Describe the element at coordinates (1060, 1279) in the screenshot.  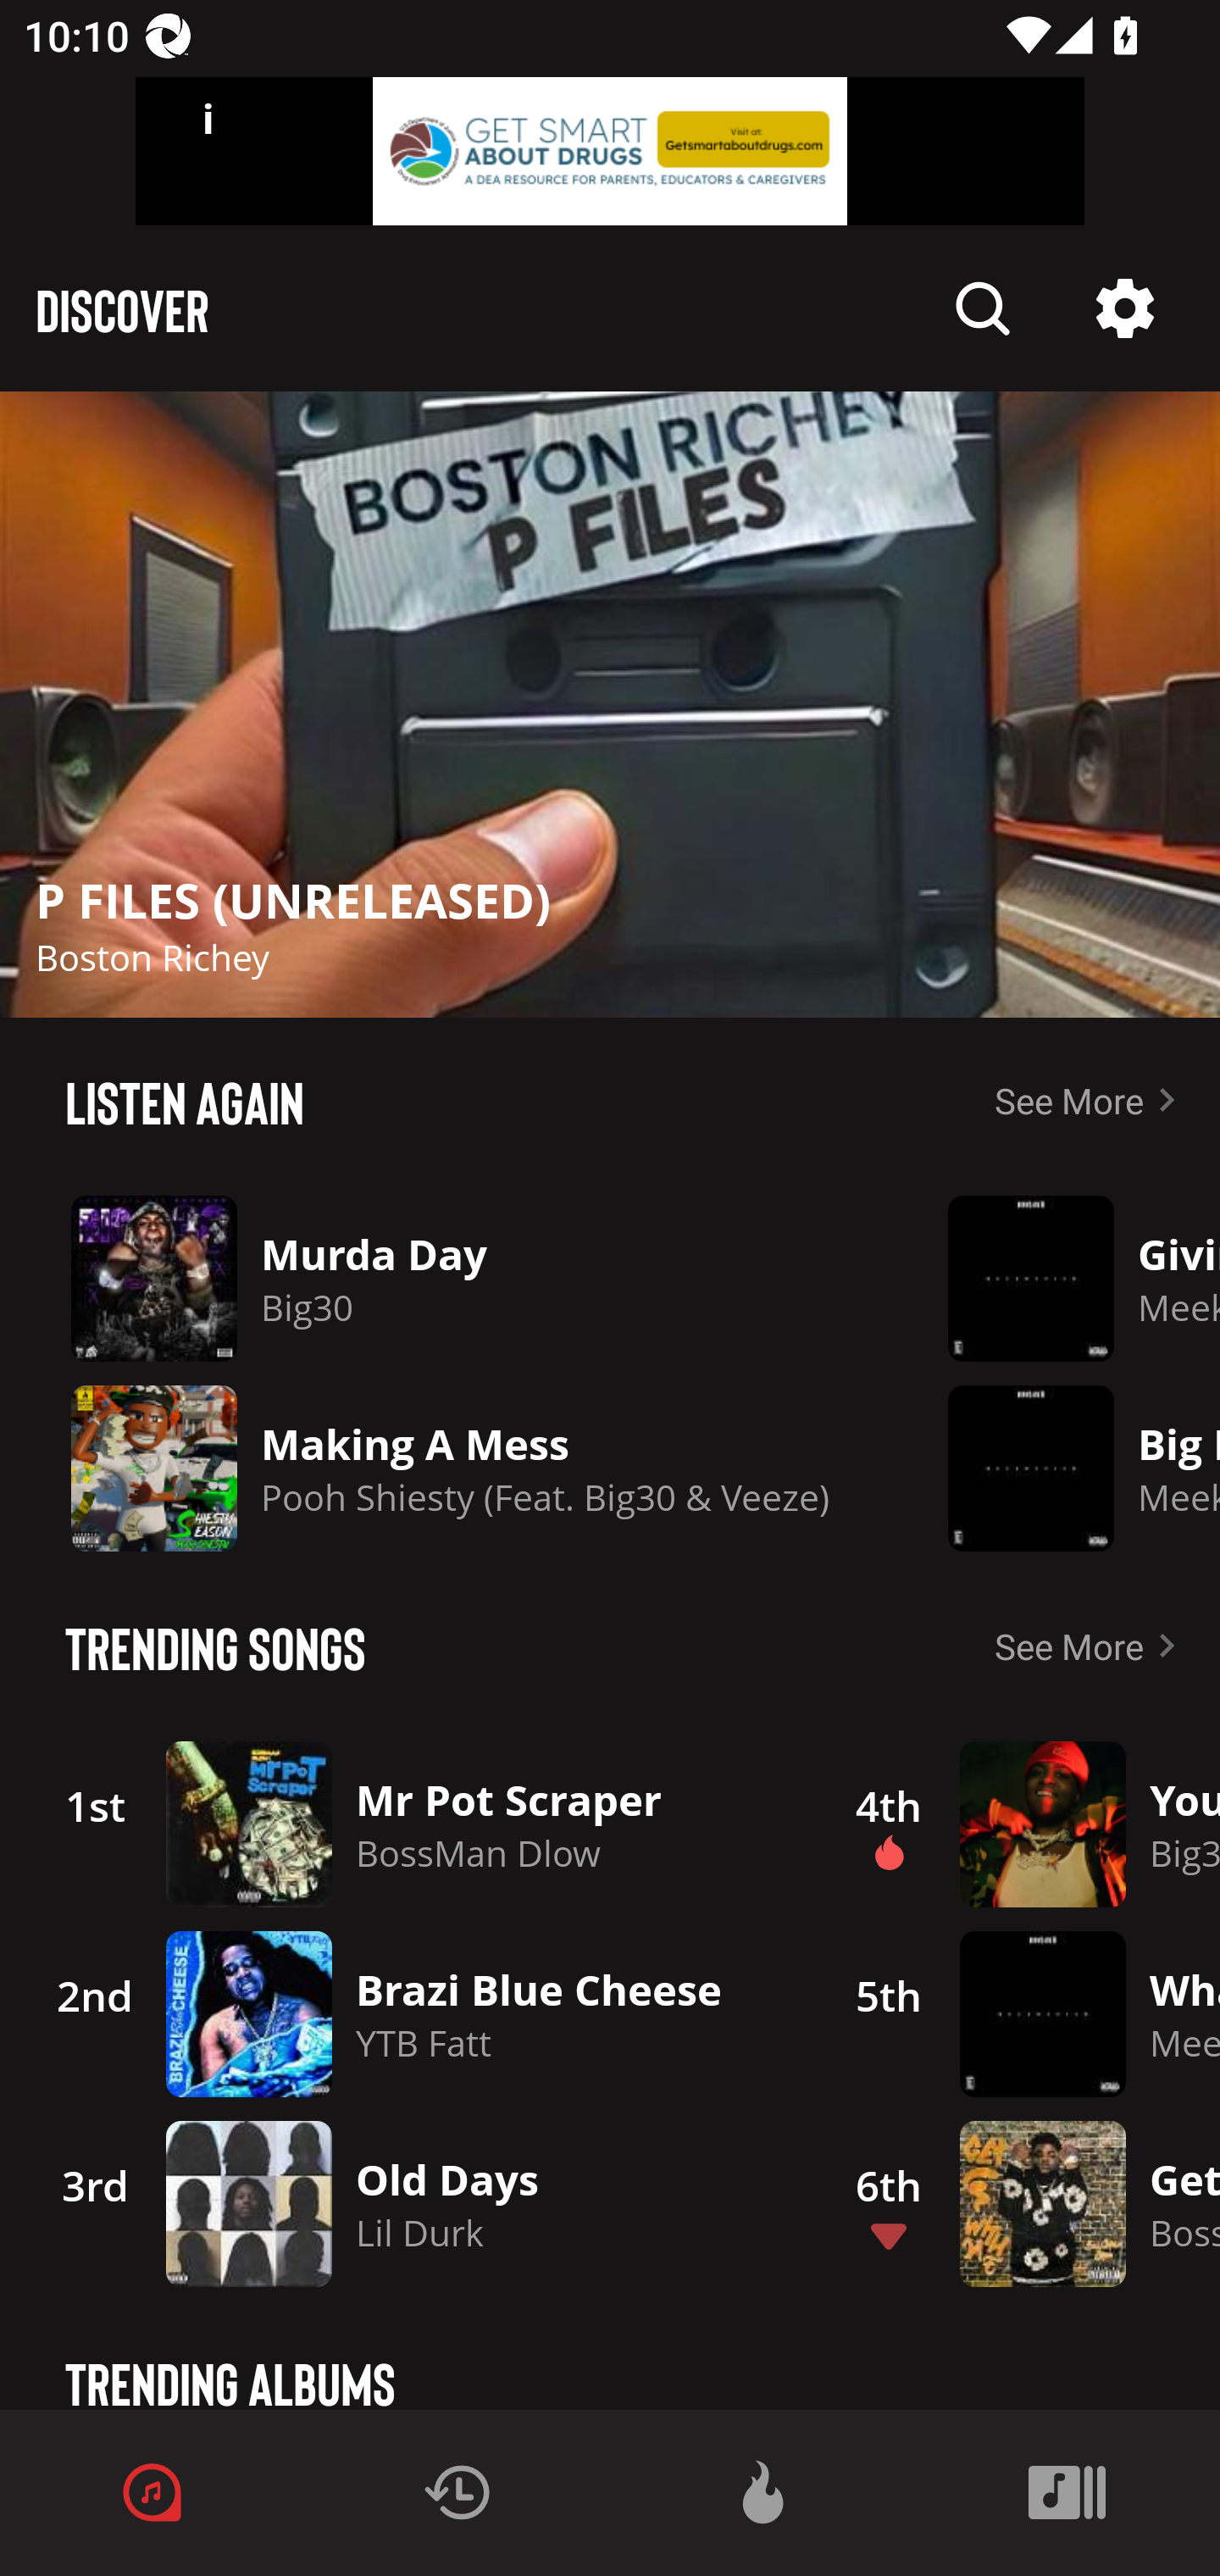
I see `Description Giving Chanel Meek Mill (Feat. Future)` at that location.